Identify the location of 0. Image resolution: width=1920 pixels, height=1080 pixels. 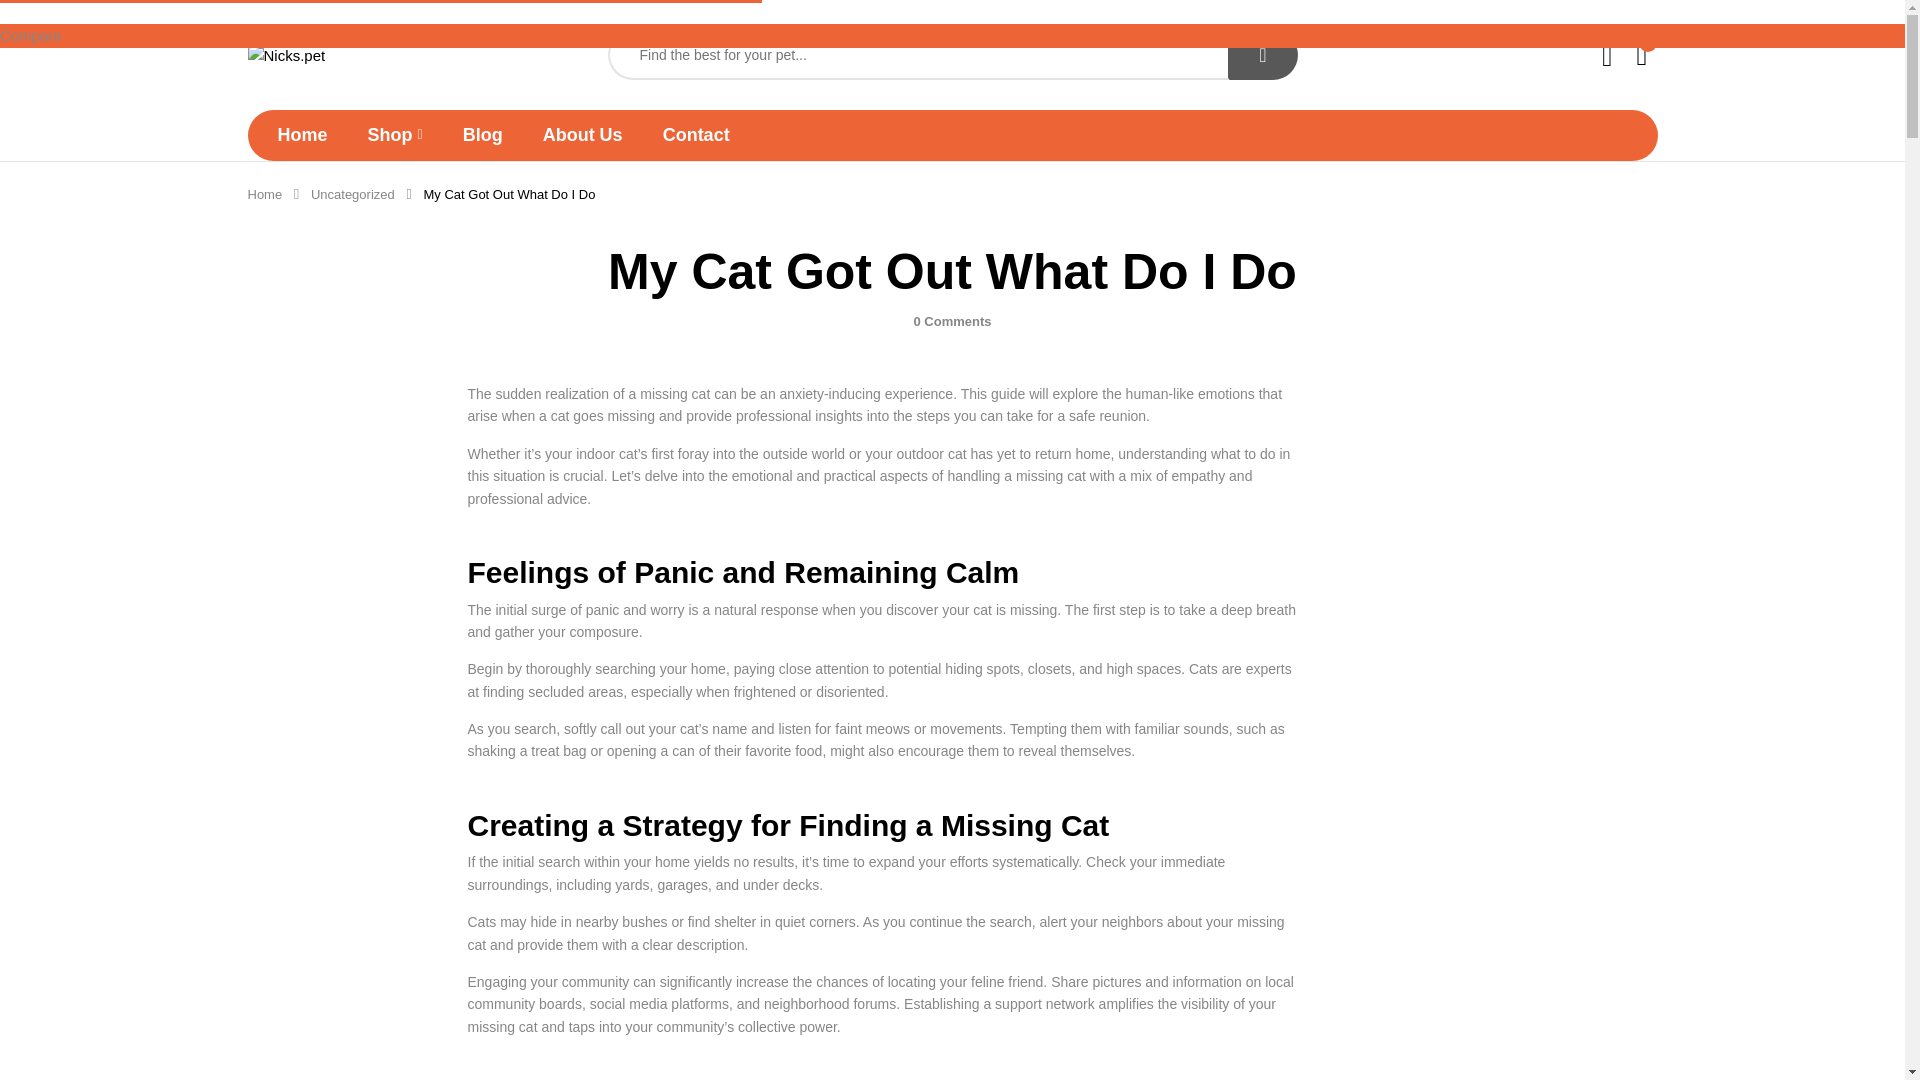
(1643, 54).